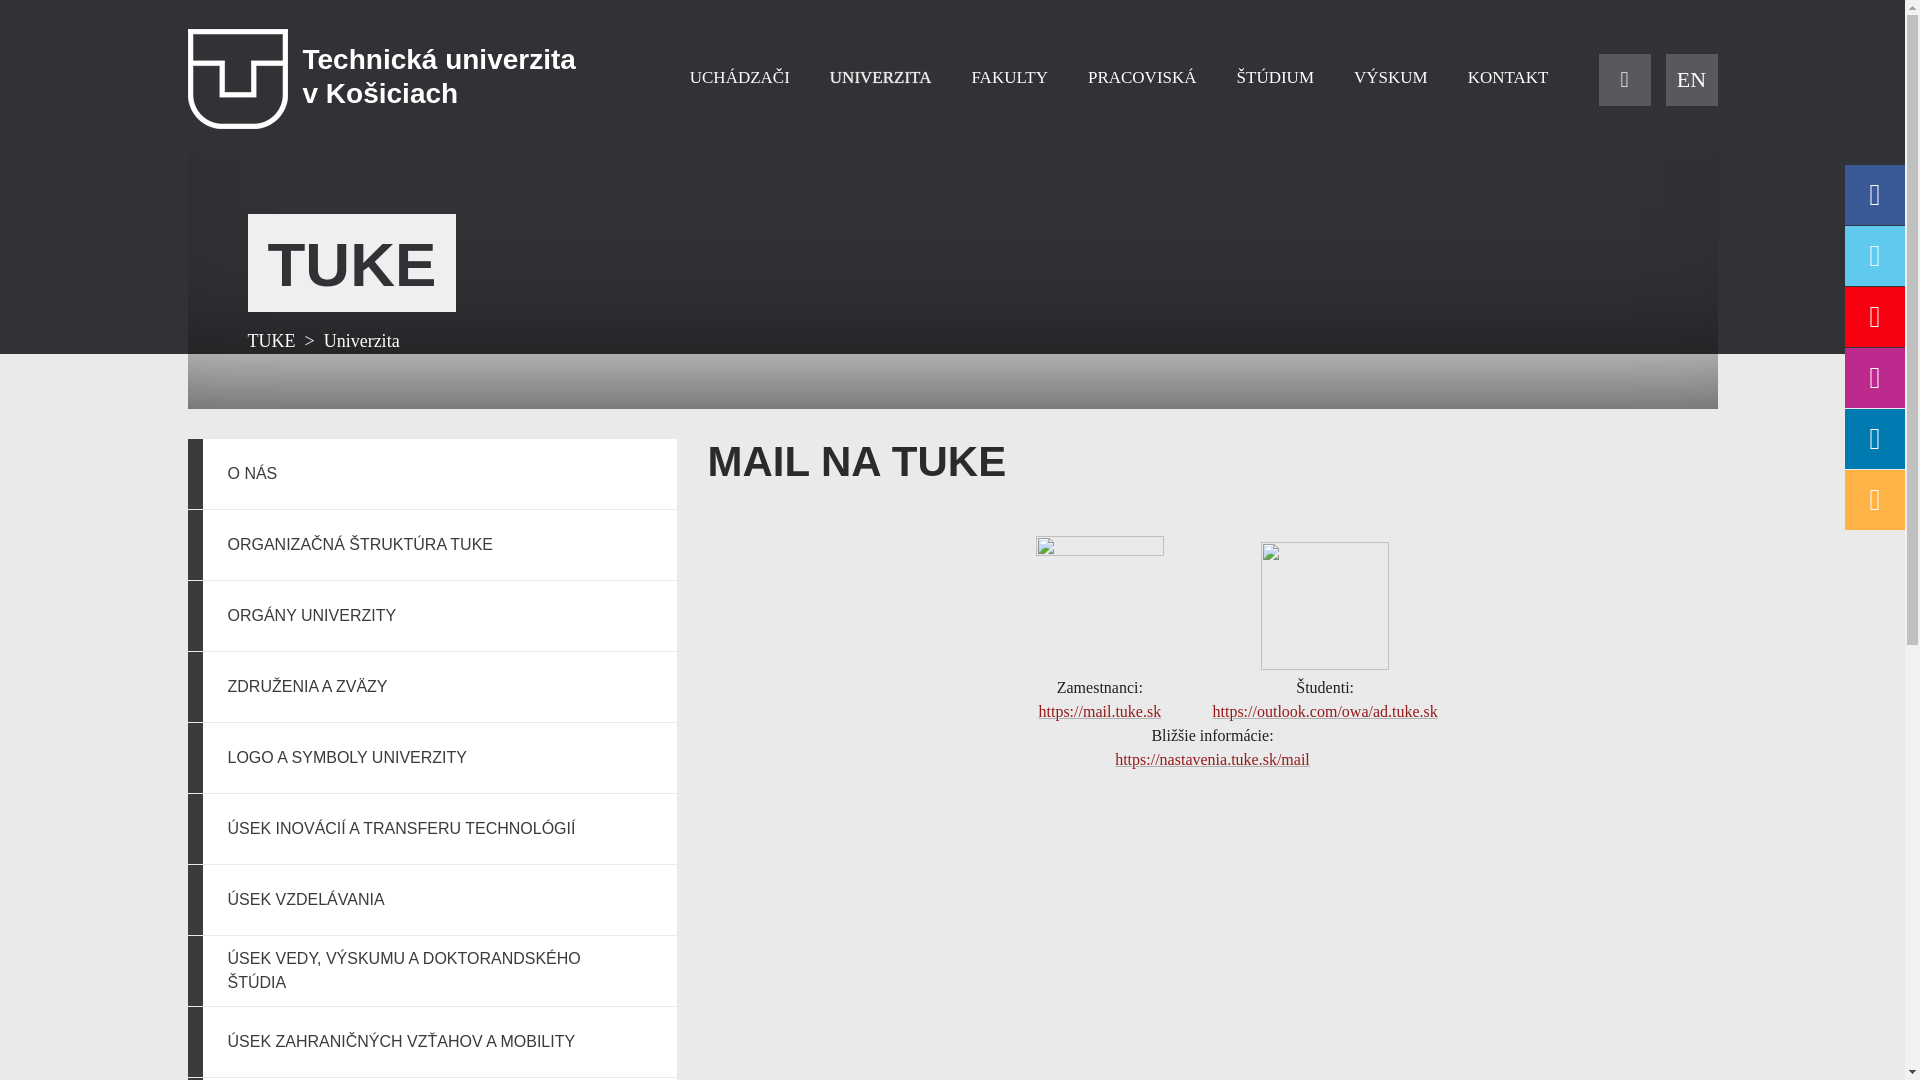 This screenshot has width=1920, height=1080. Describe the element at coordinates (1008, 78) in the screenshot. I see `FAKULTY` at that location.